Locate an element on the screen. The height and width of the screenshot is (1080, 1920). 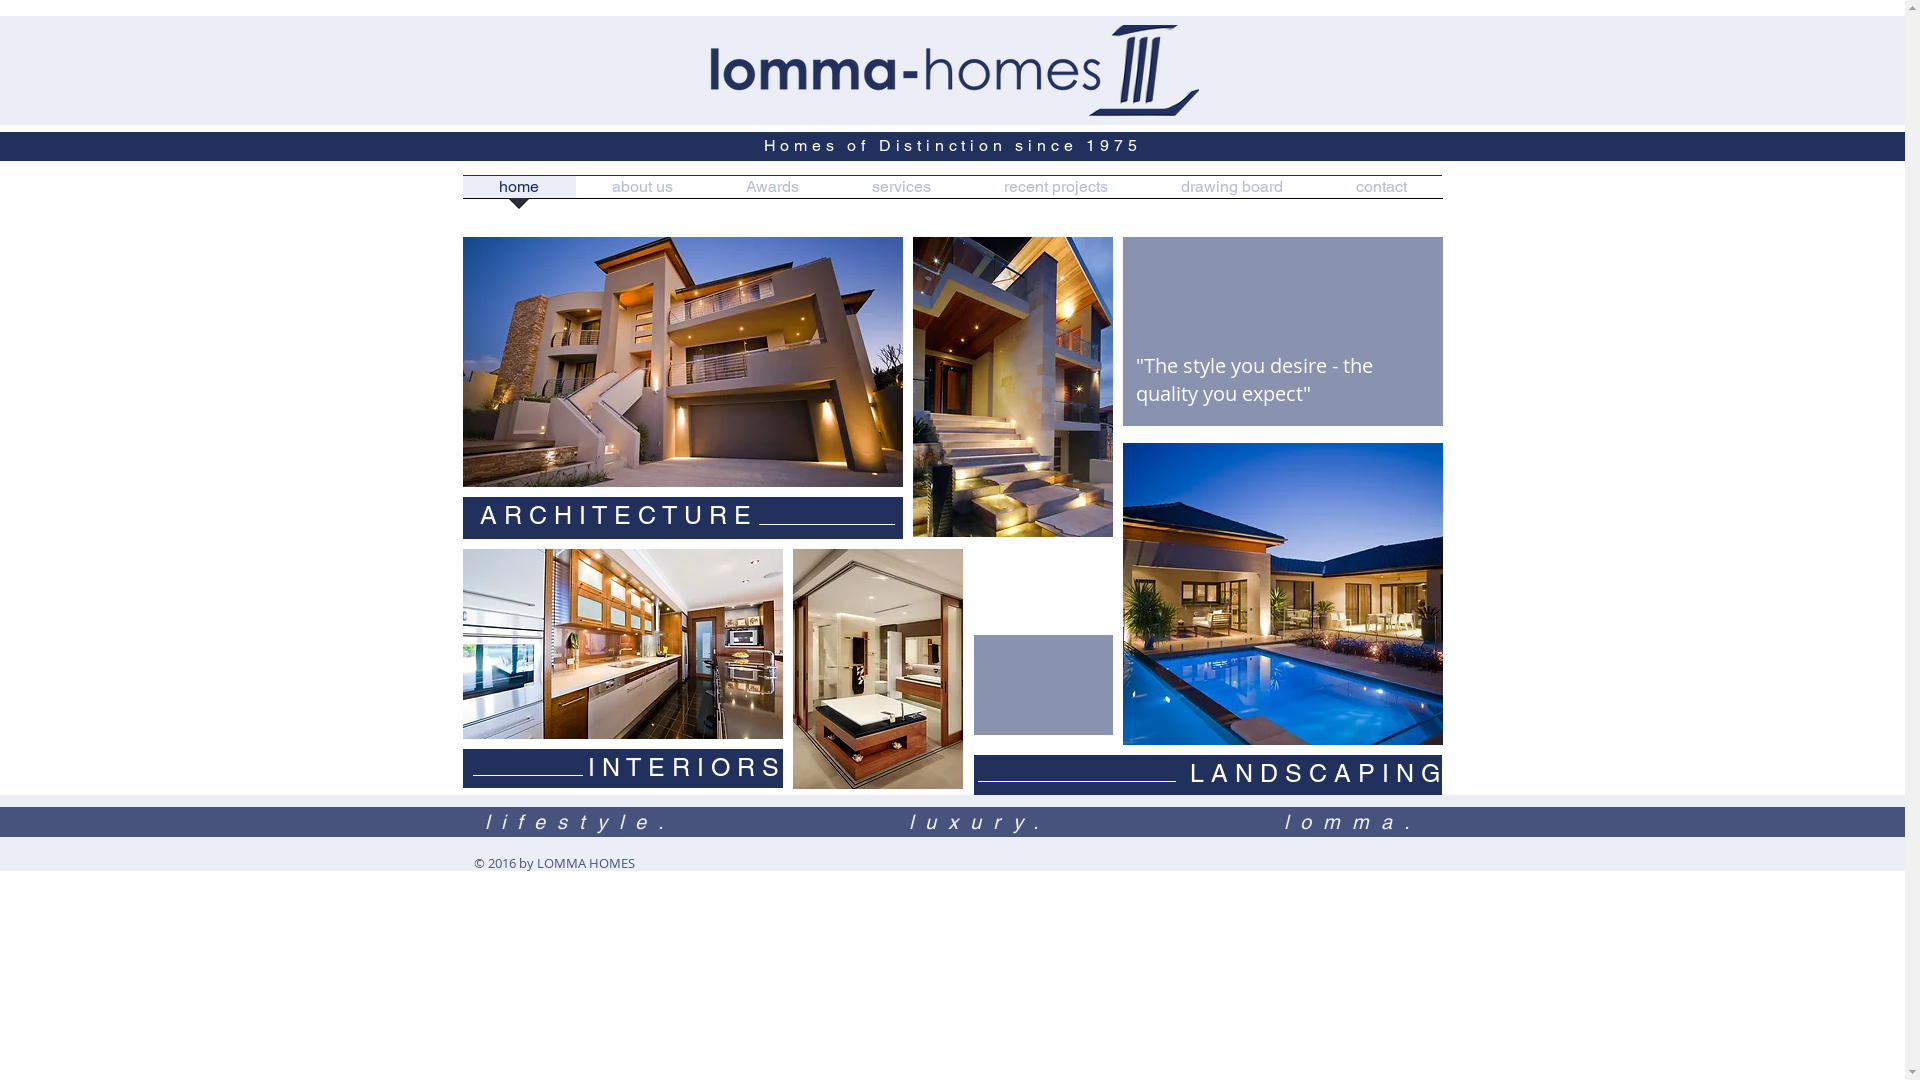
A R C H I T E C T U R E is located at coordinates (616, 515).